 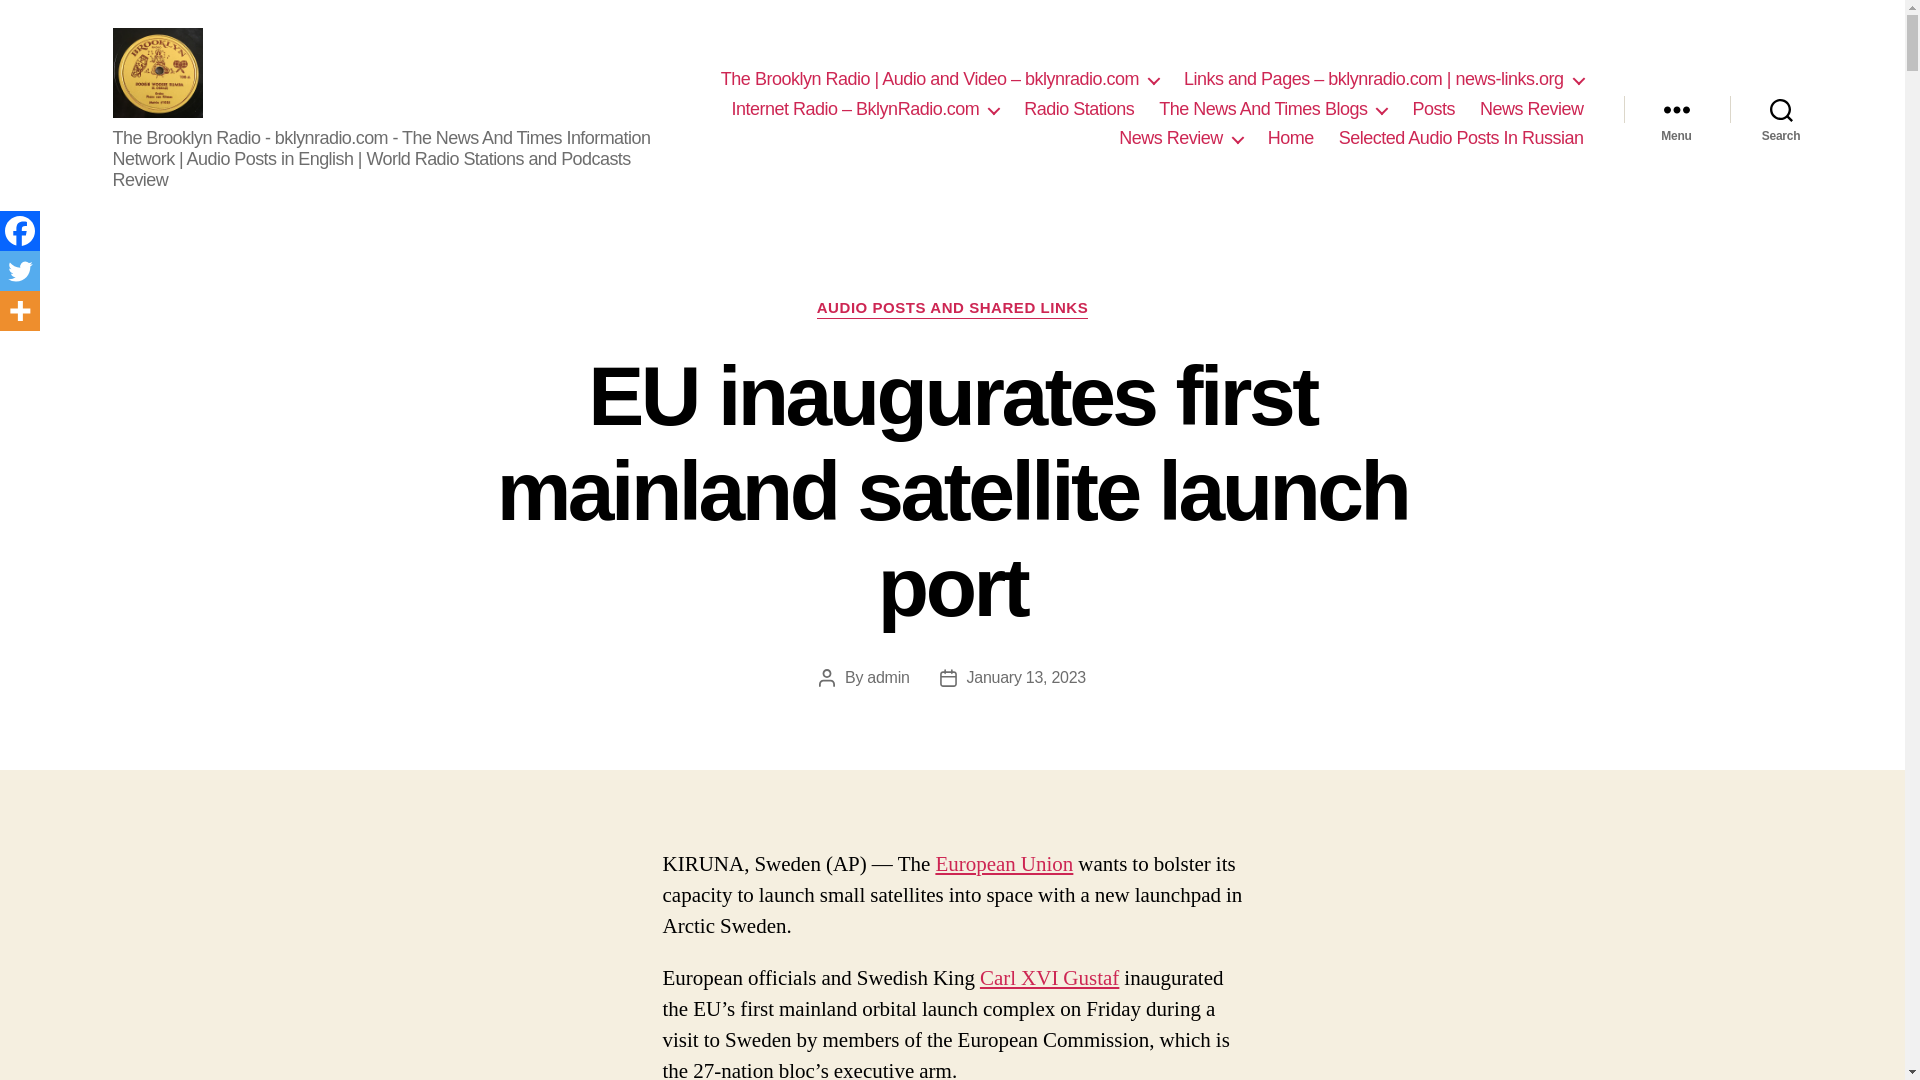 What do you see at coordinates (1290, 139) in the screenshot?
I see `Home` at bounding box center [1290, 139].